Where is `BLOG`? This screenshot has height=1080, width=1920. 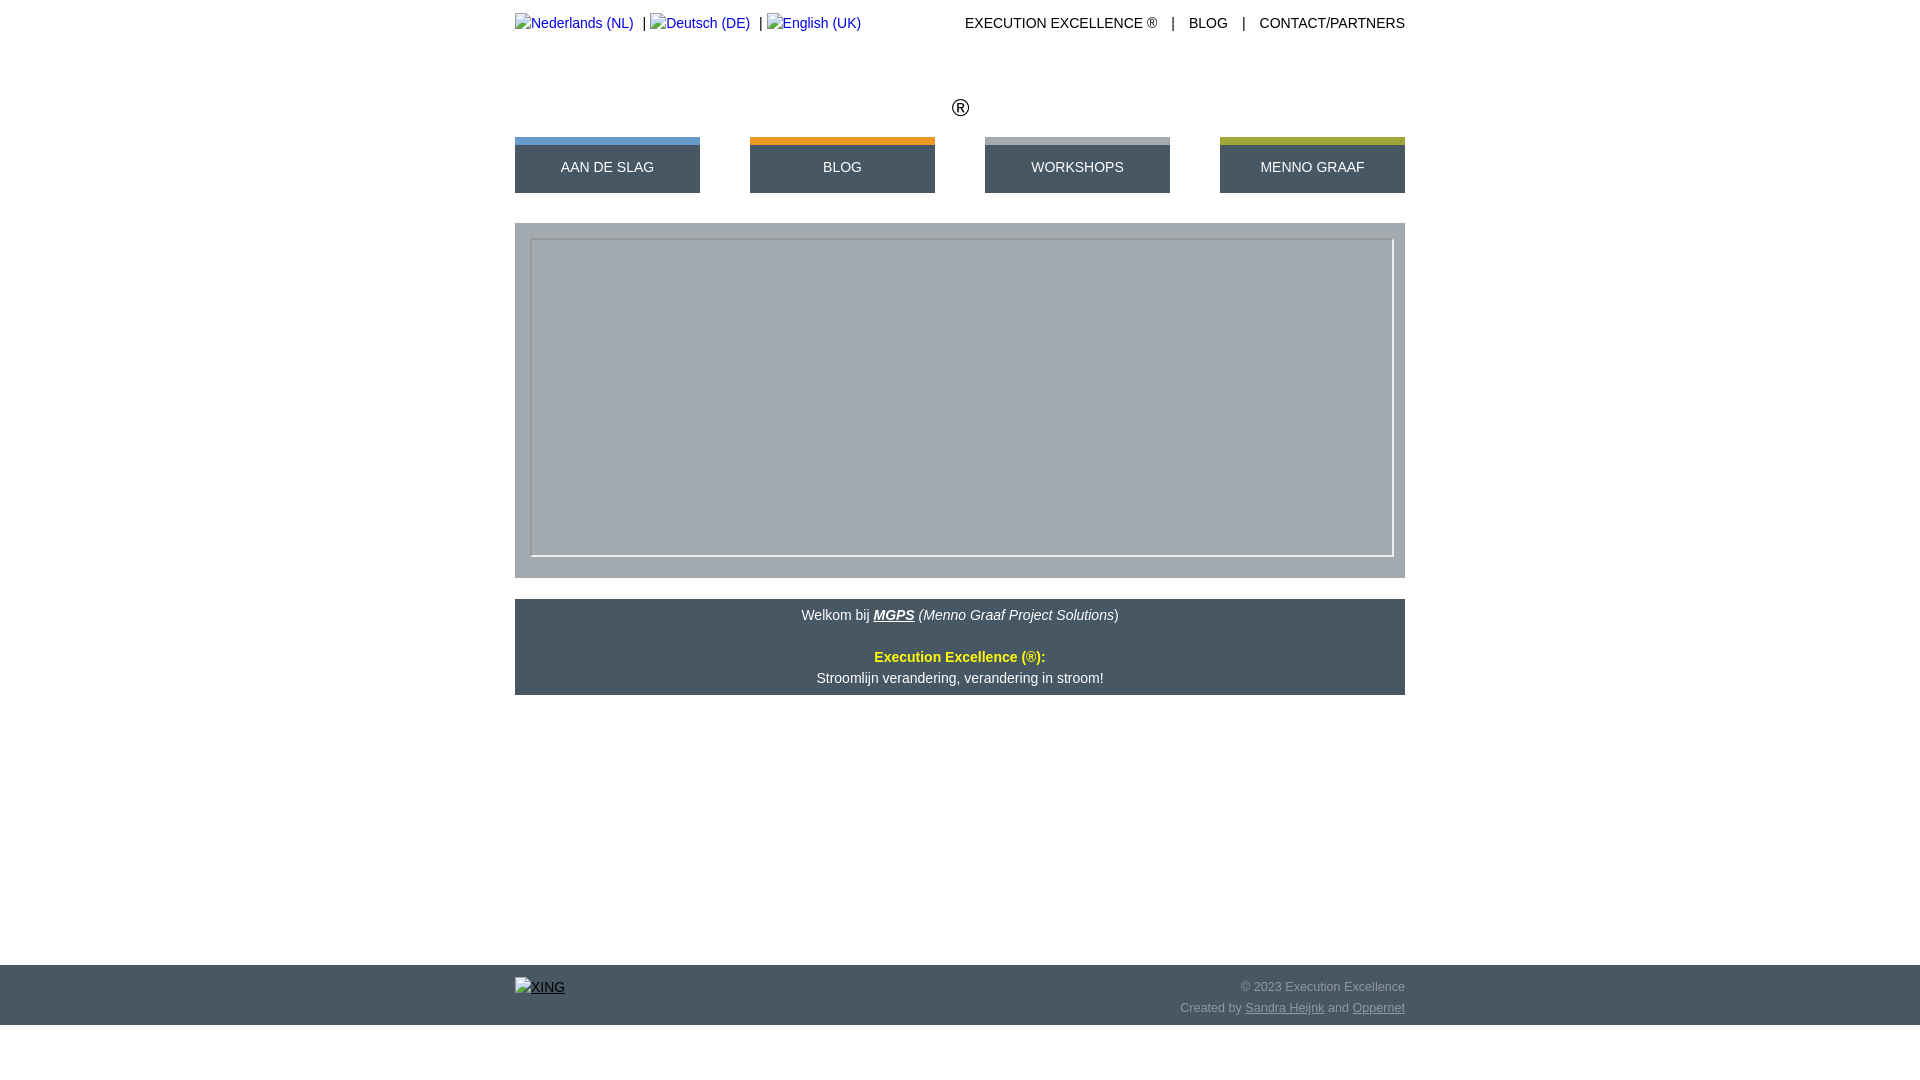
BLOG is located at coordinates (842, 169).